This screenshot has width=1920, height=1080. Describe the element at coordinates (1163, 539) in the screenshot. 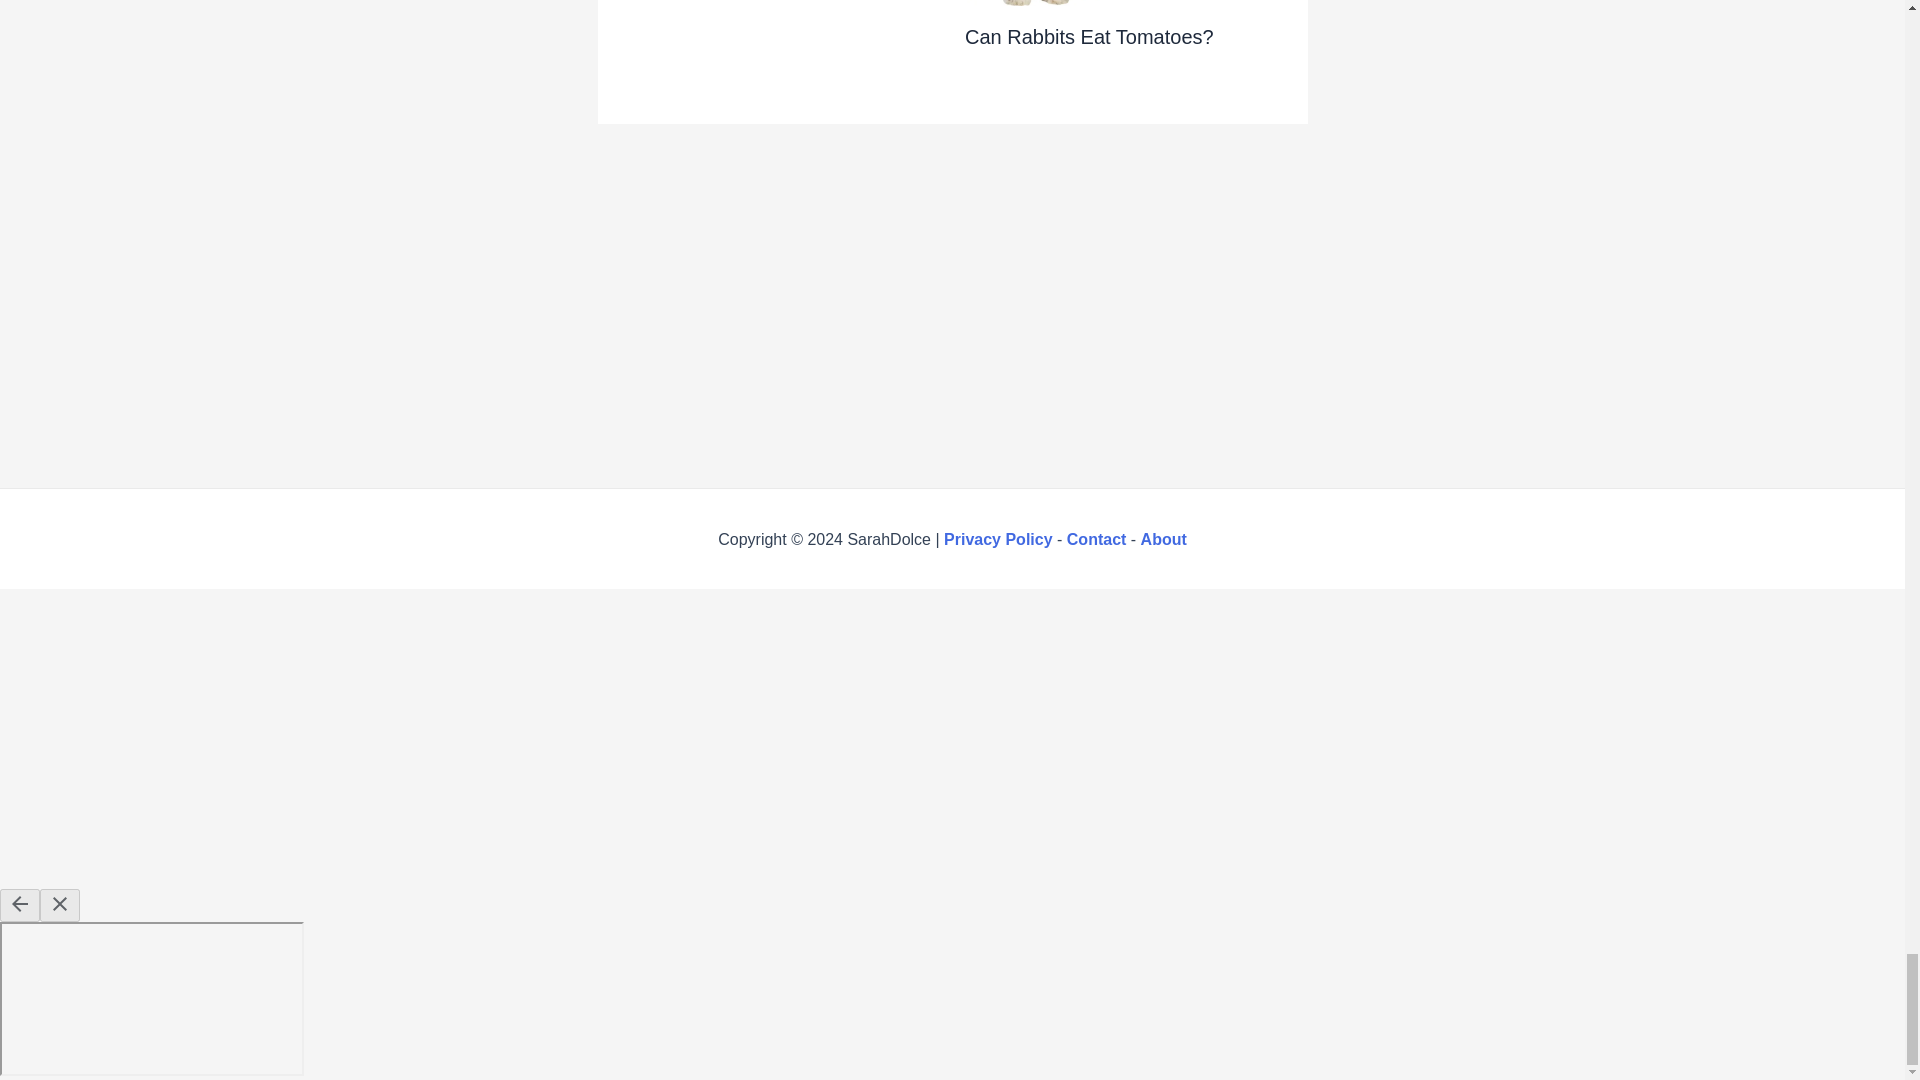

I see `About` at that location.